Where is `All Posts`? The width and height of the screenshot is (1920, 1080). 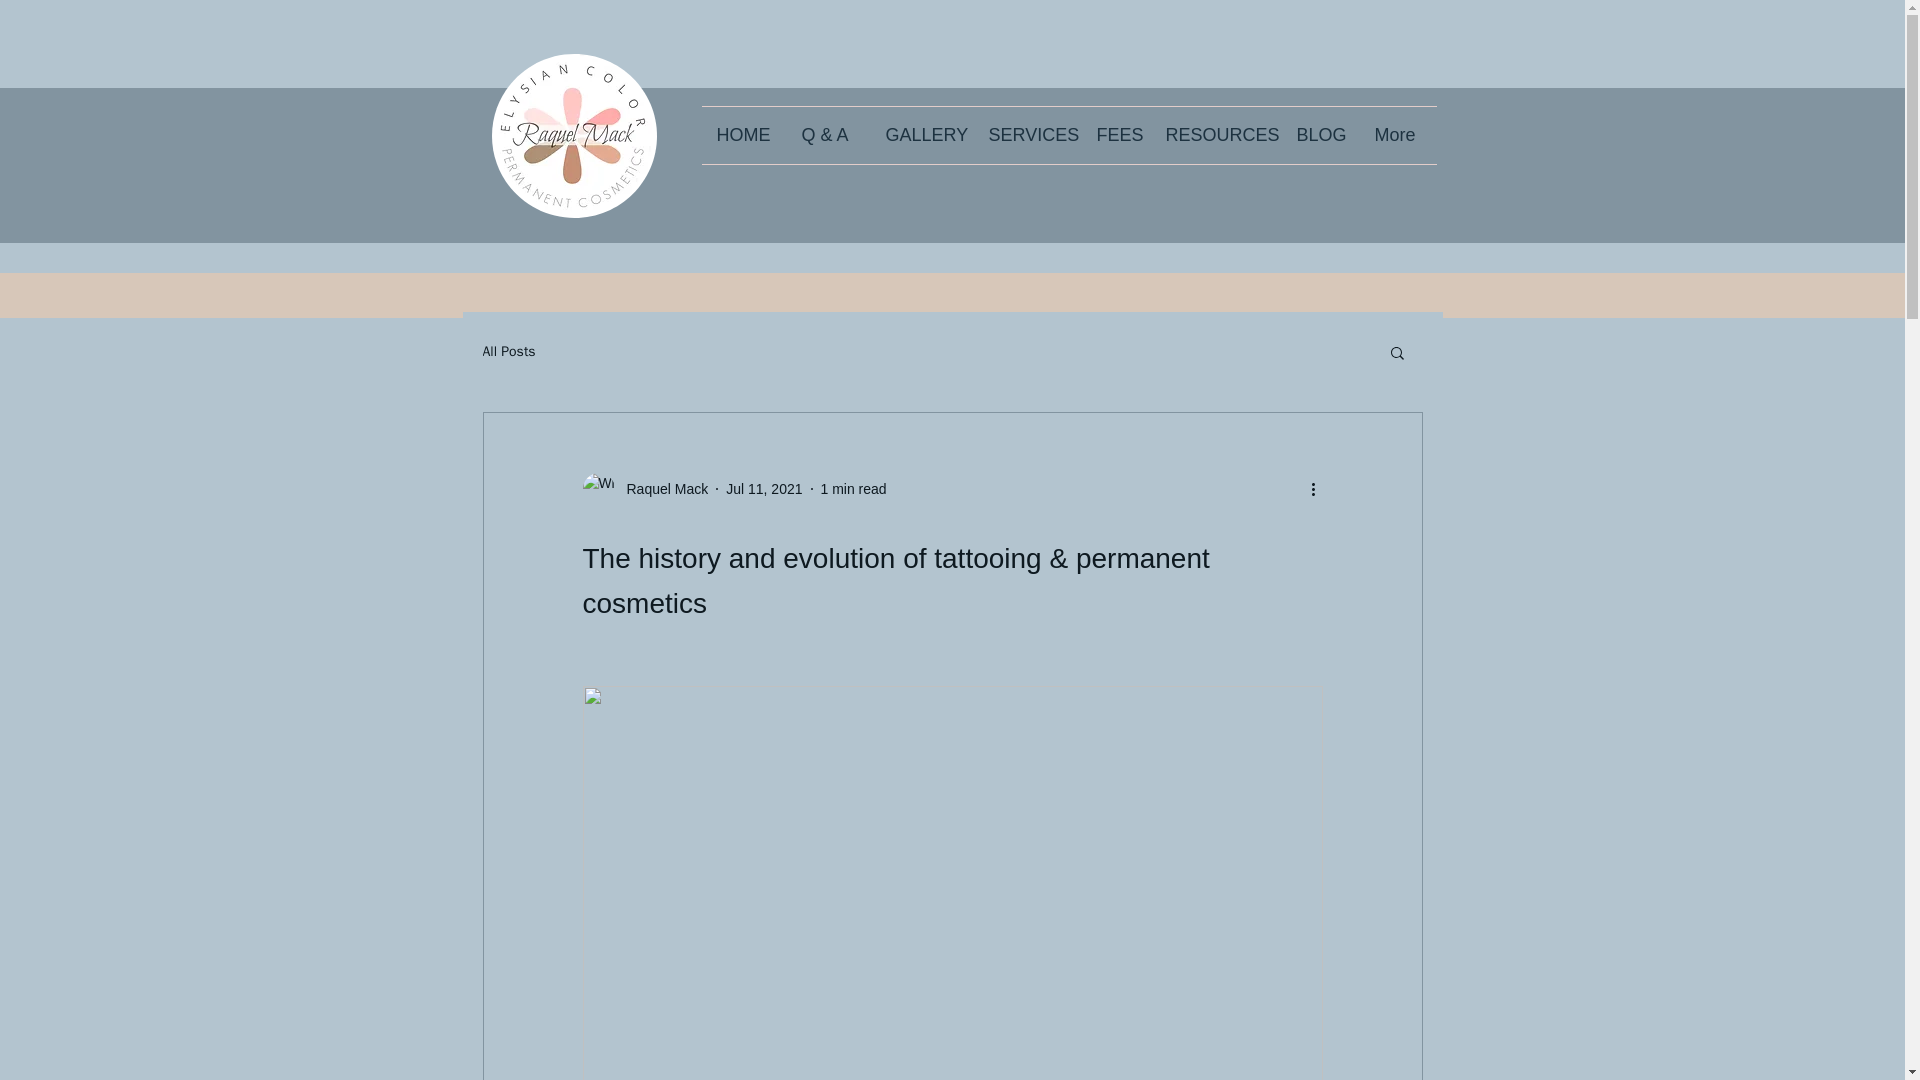 All Posts is located at coordinates (508, 352).